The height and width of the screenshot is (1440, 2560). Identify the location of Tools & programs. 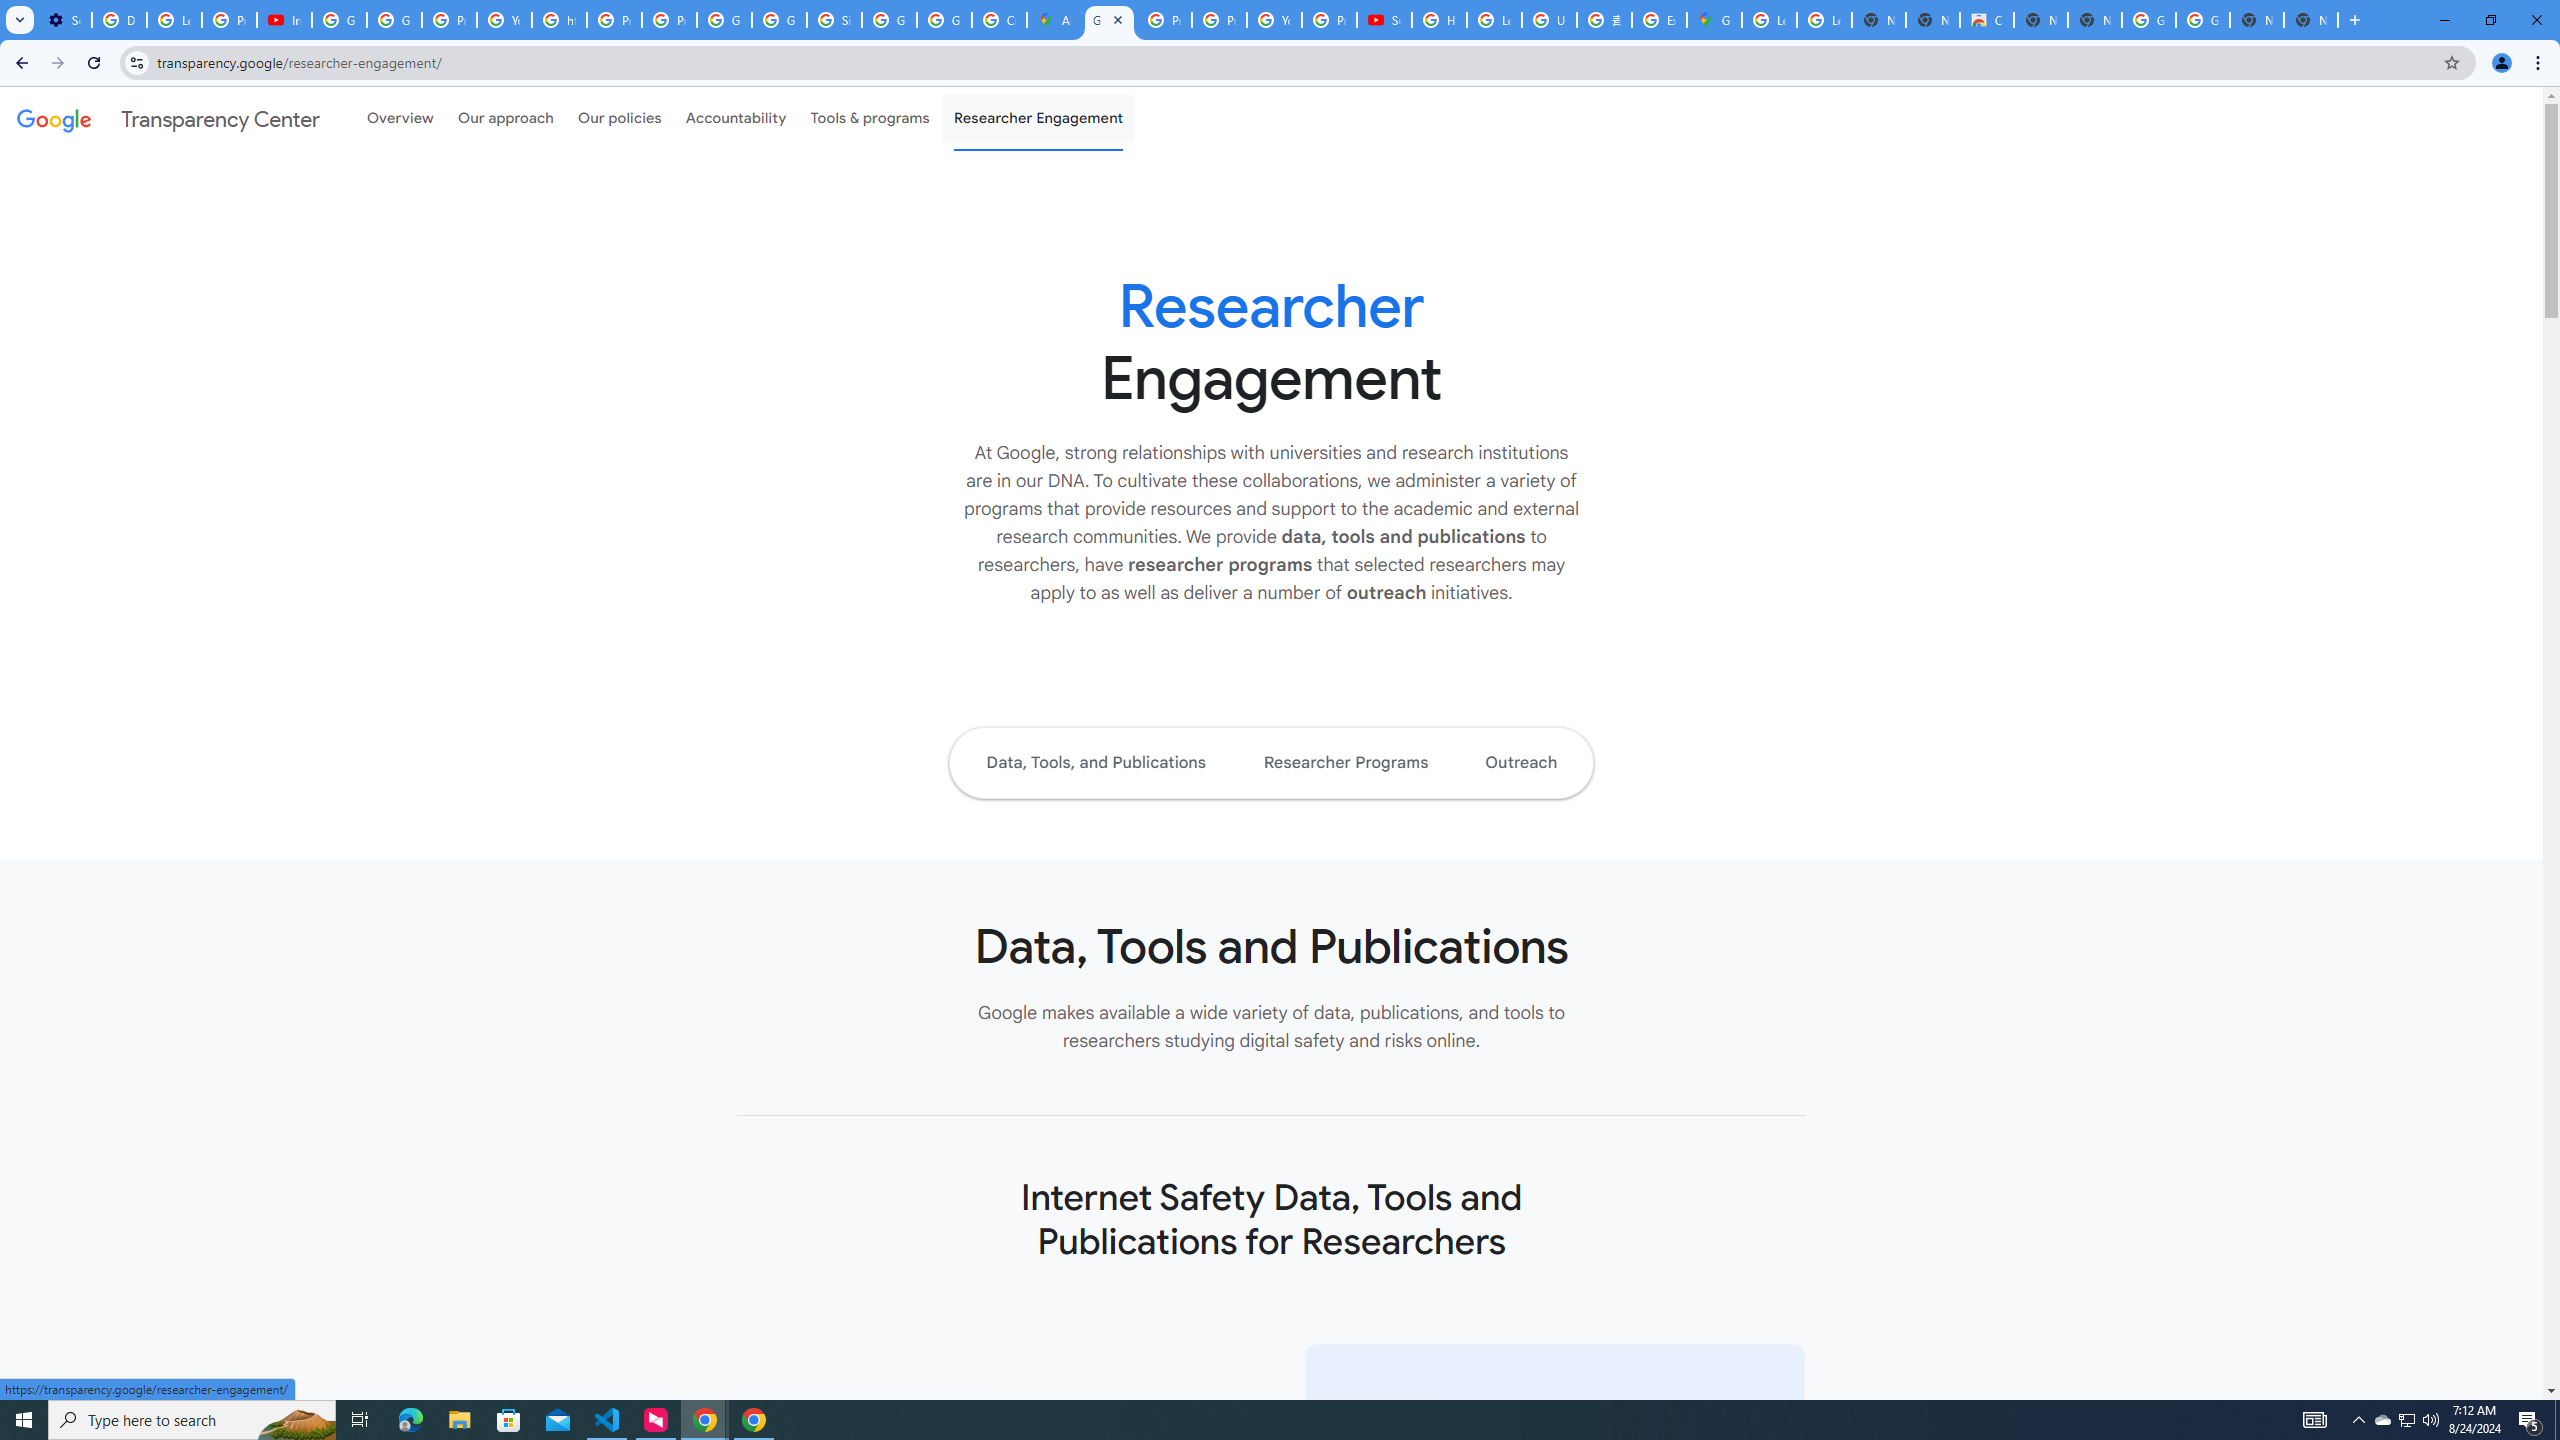
(870, 118).